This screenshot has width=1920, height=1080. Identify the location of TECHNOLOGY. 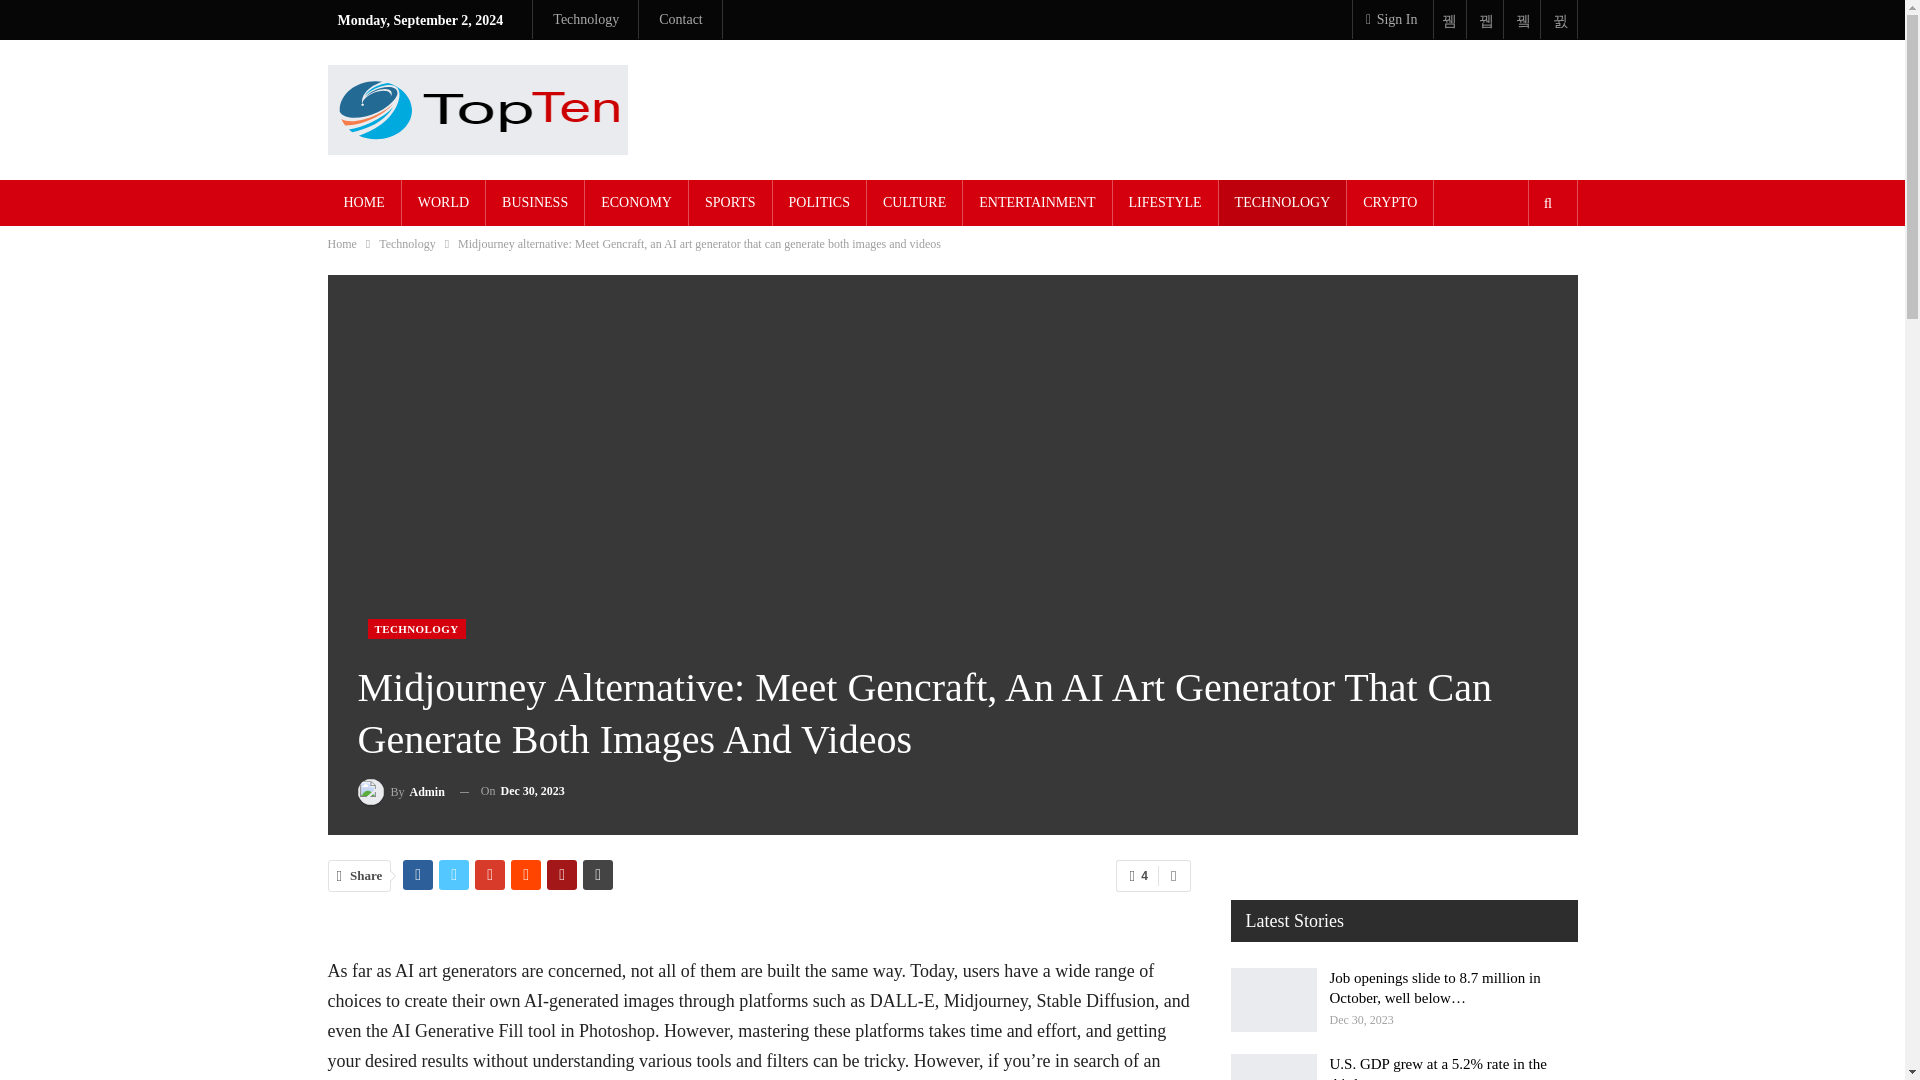
(417, 628).